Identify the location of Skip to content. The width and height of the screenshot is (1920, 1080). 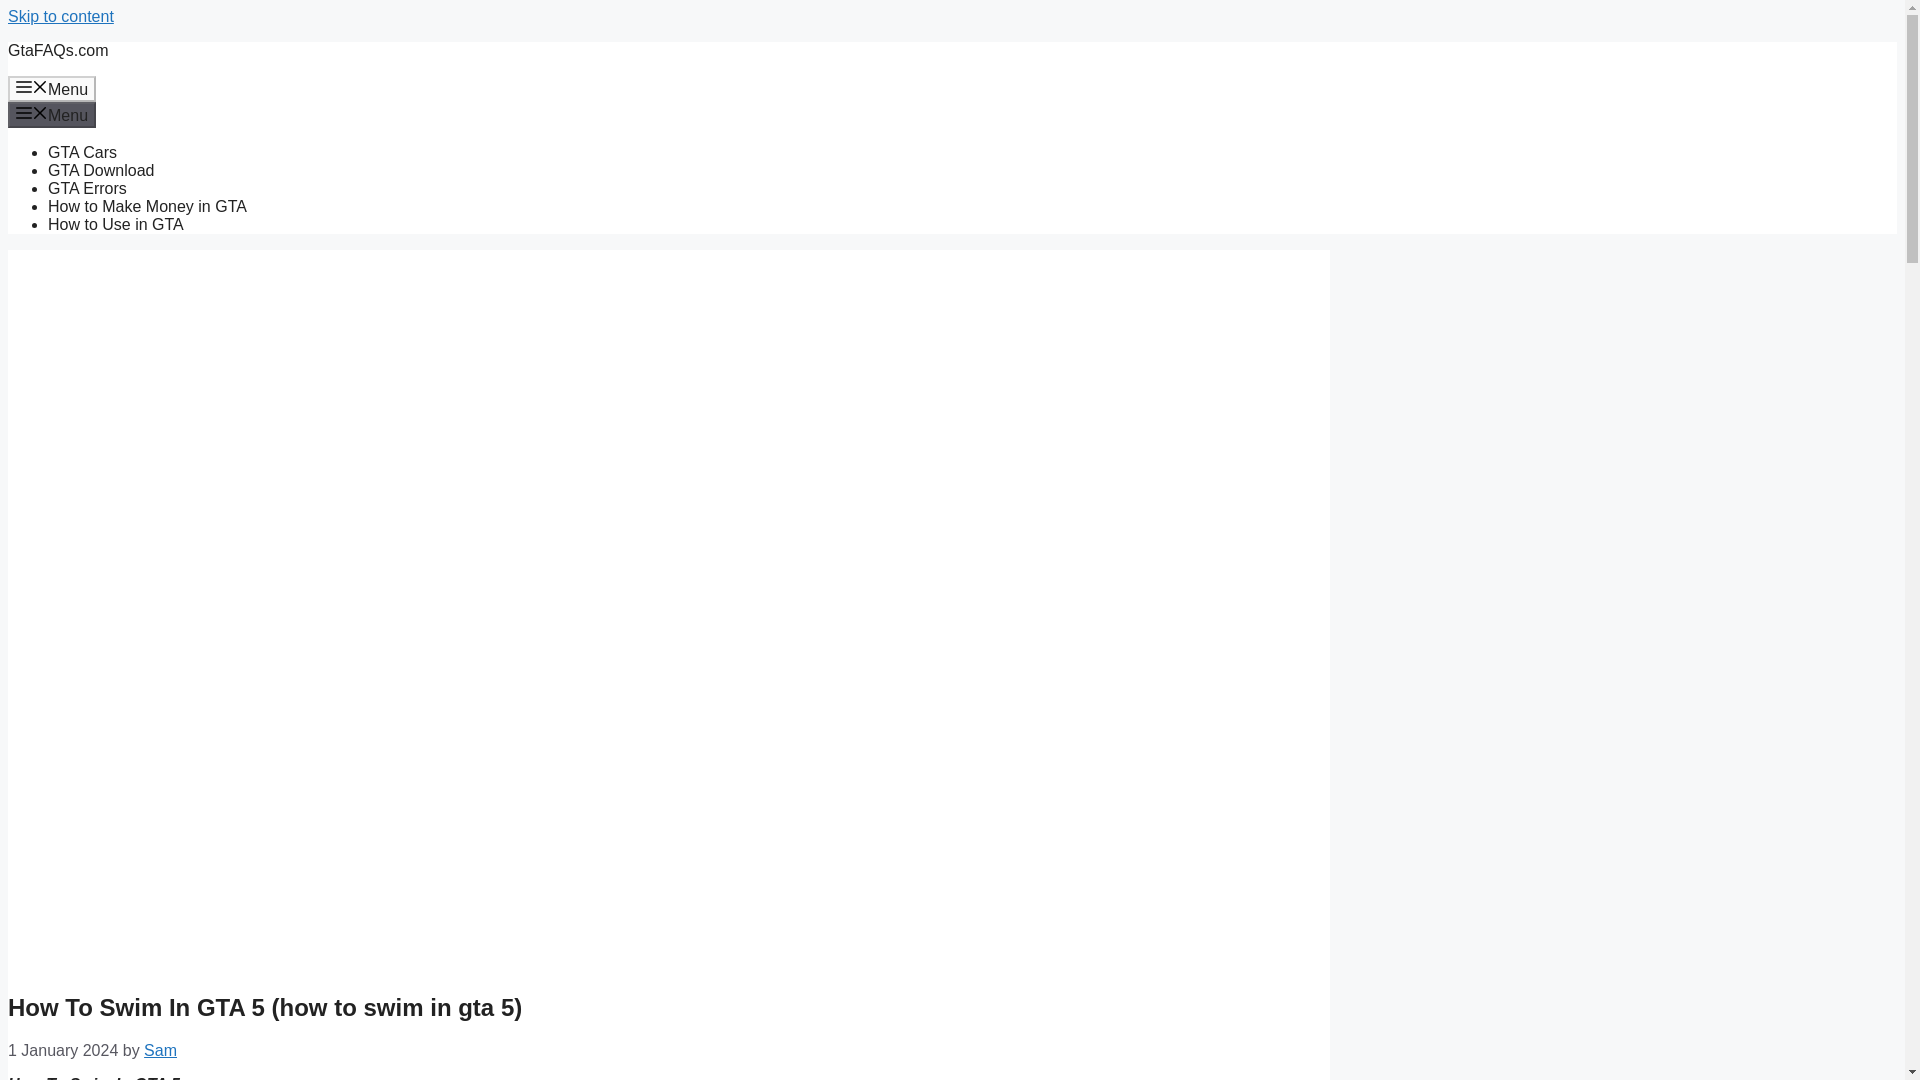
(60, 16).